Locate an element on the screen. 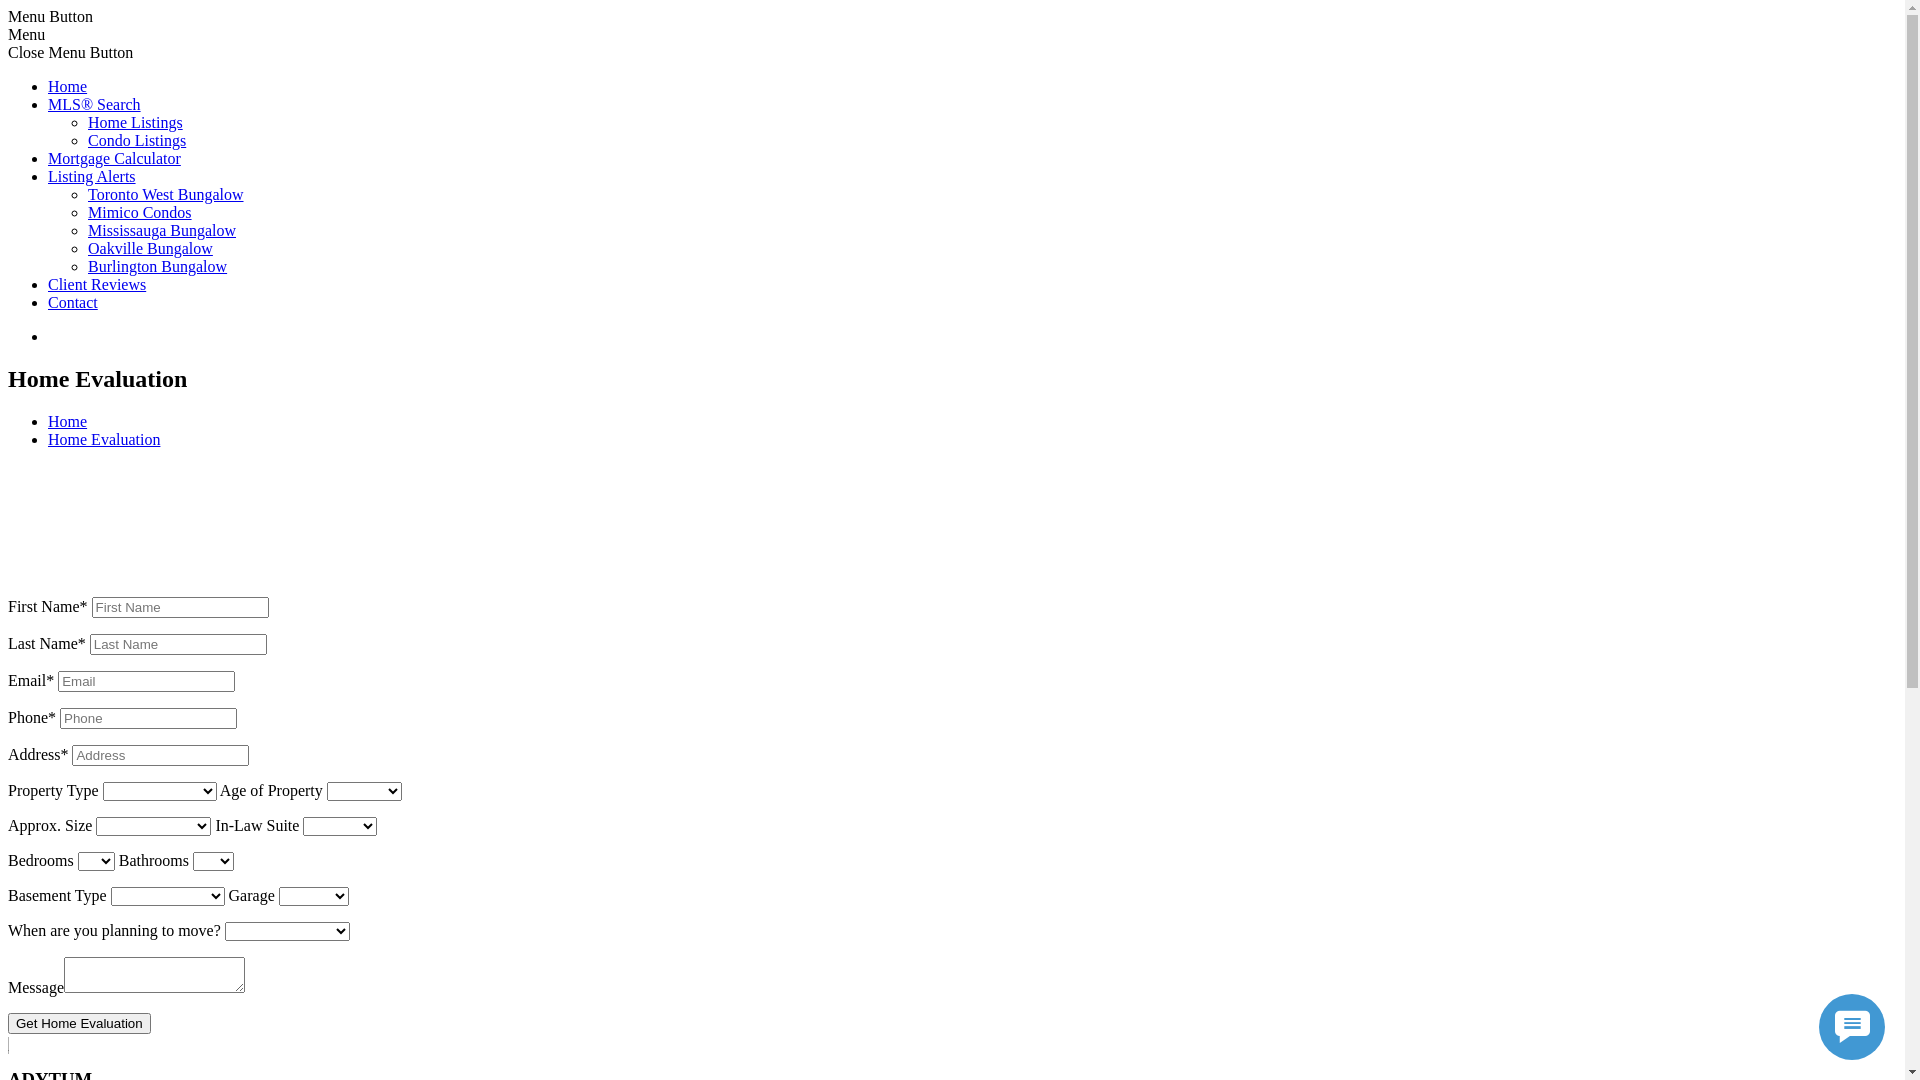 The width and height of the screenshot is (1920, 1080). Mortgage Calculator is located at coordinates (114, 158).